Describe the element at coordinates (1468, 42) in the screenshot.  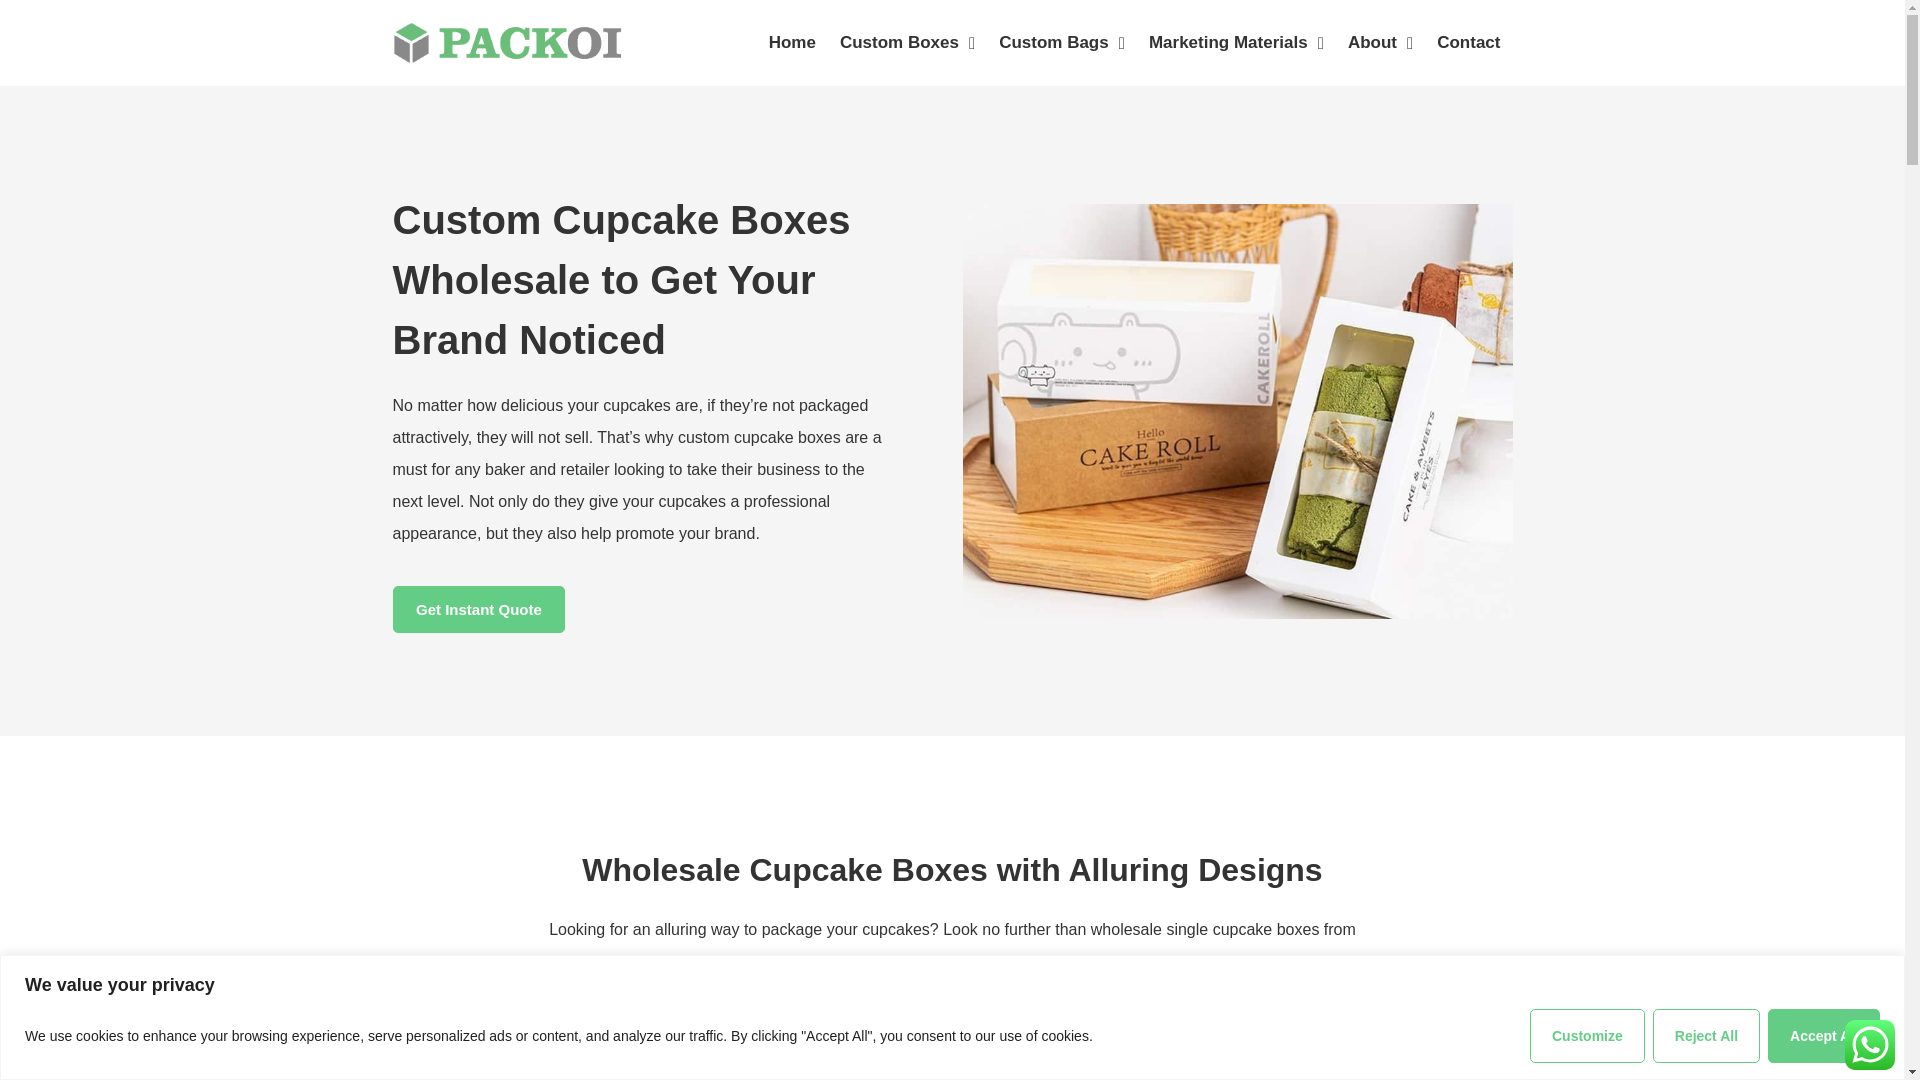
I see `Contact` at that location.